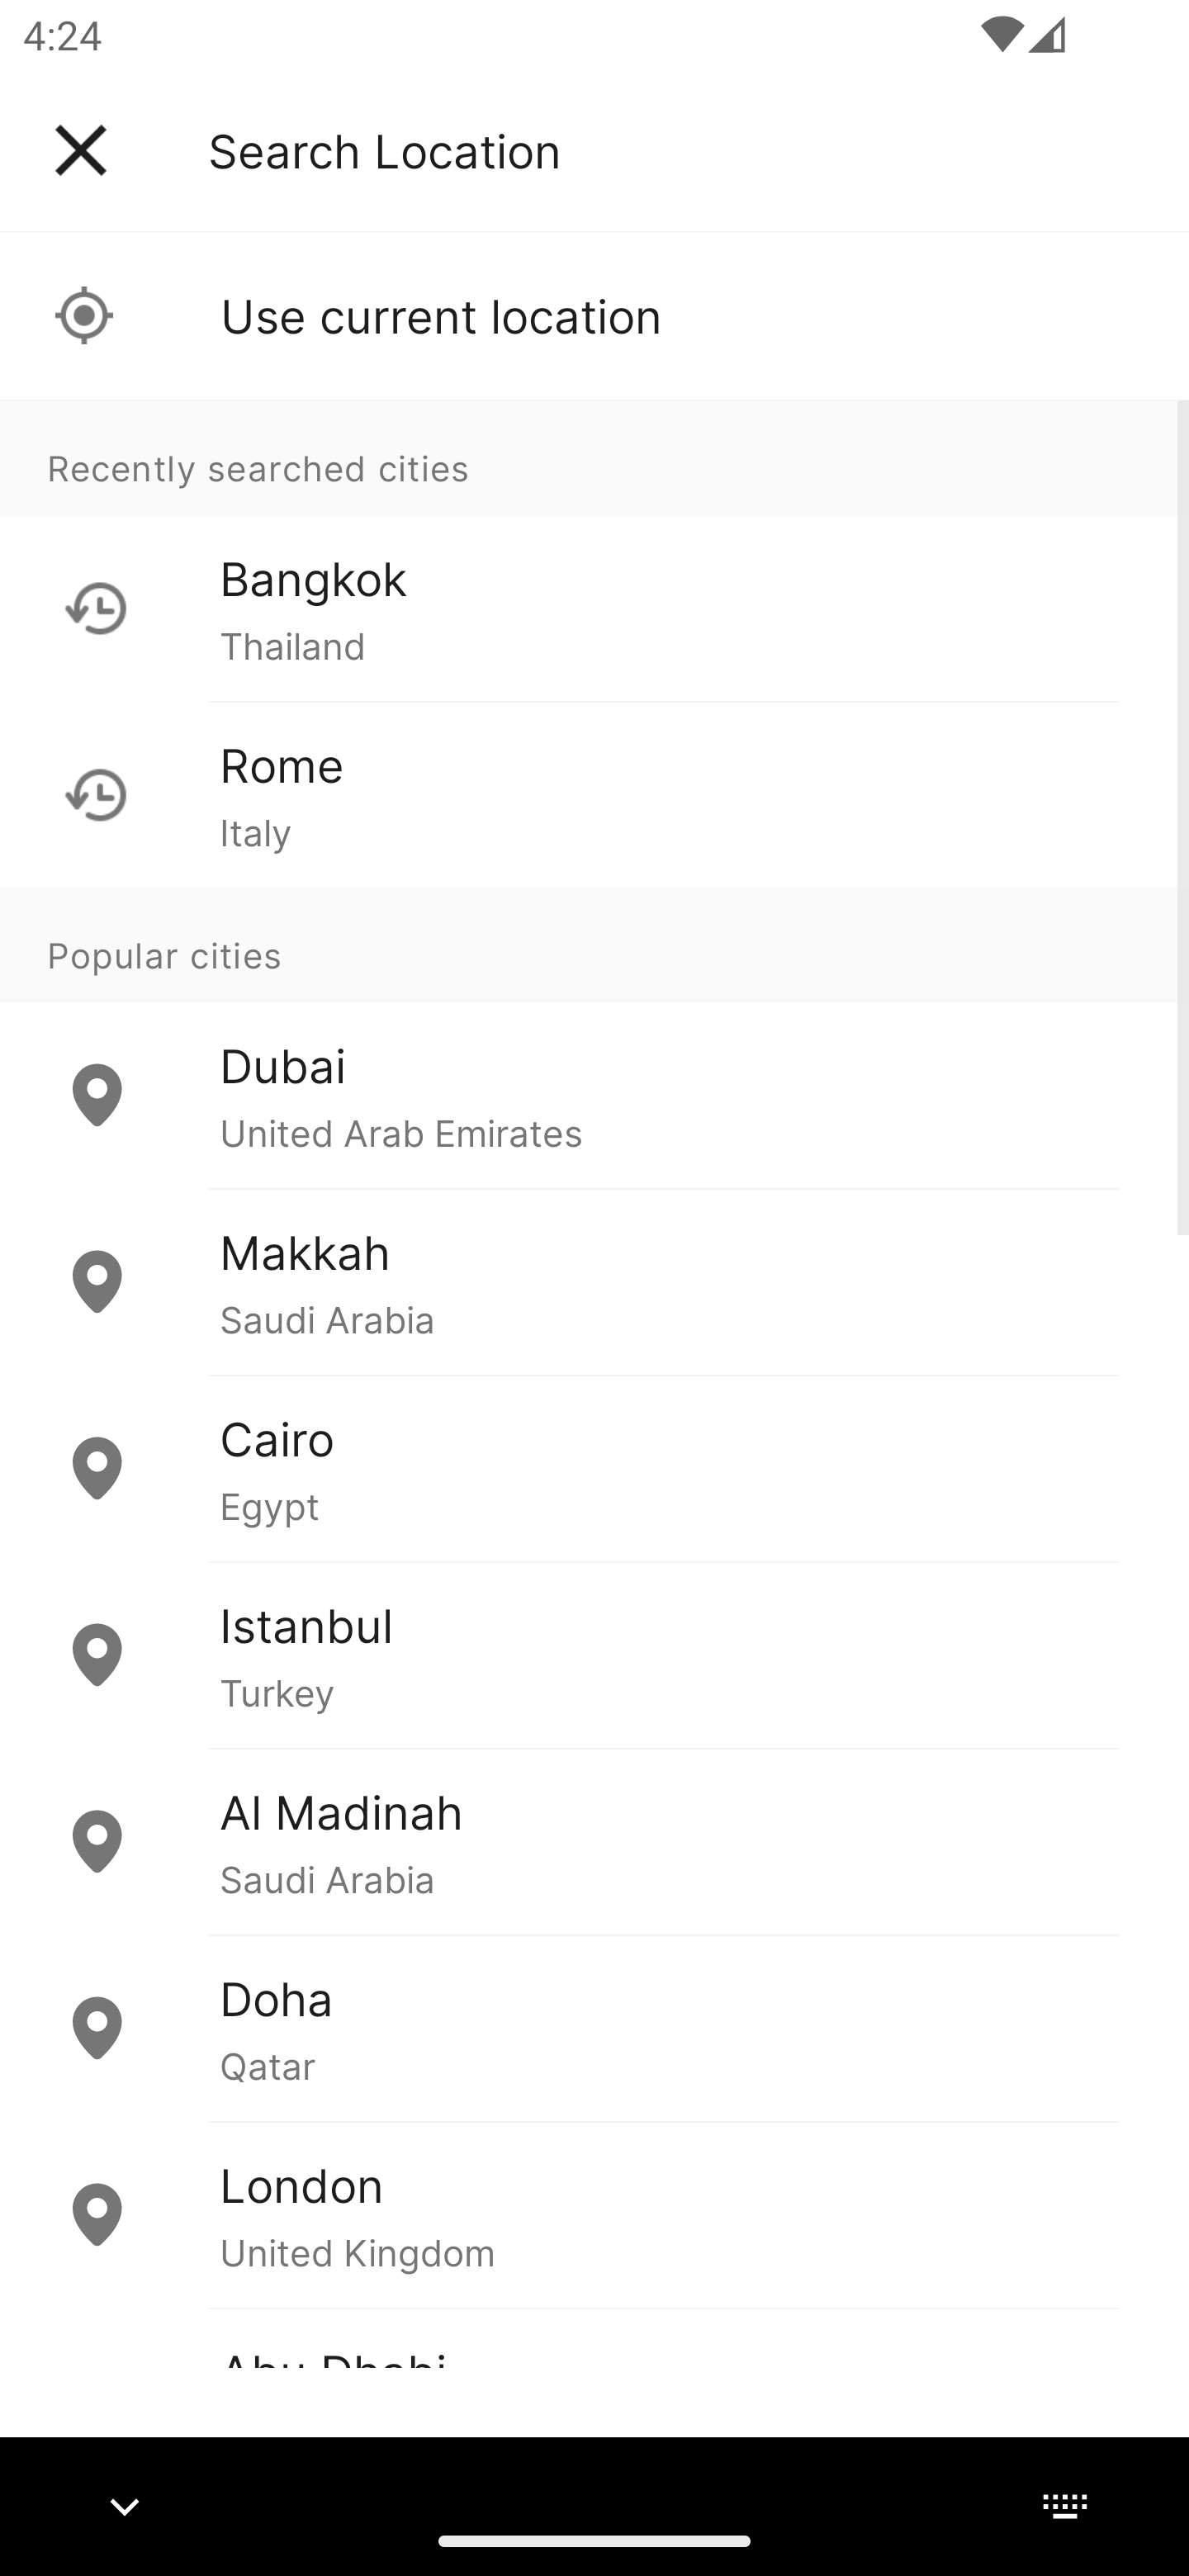 The width and height of the screenshot is (1189, 2576). What do you see at coordinates (594, 550) in the screenshot?
I see `Recently searched cities Bangkok Thailand` at bounding box center [594, 550].